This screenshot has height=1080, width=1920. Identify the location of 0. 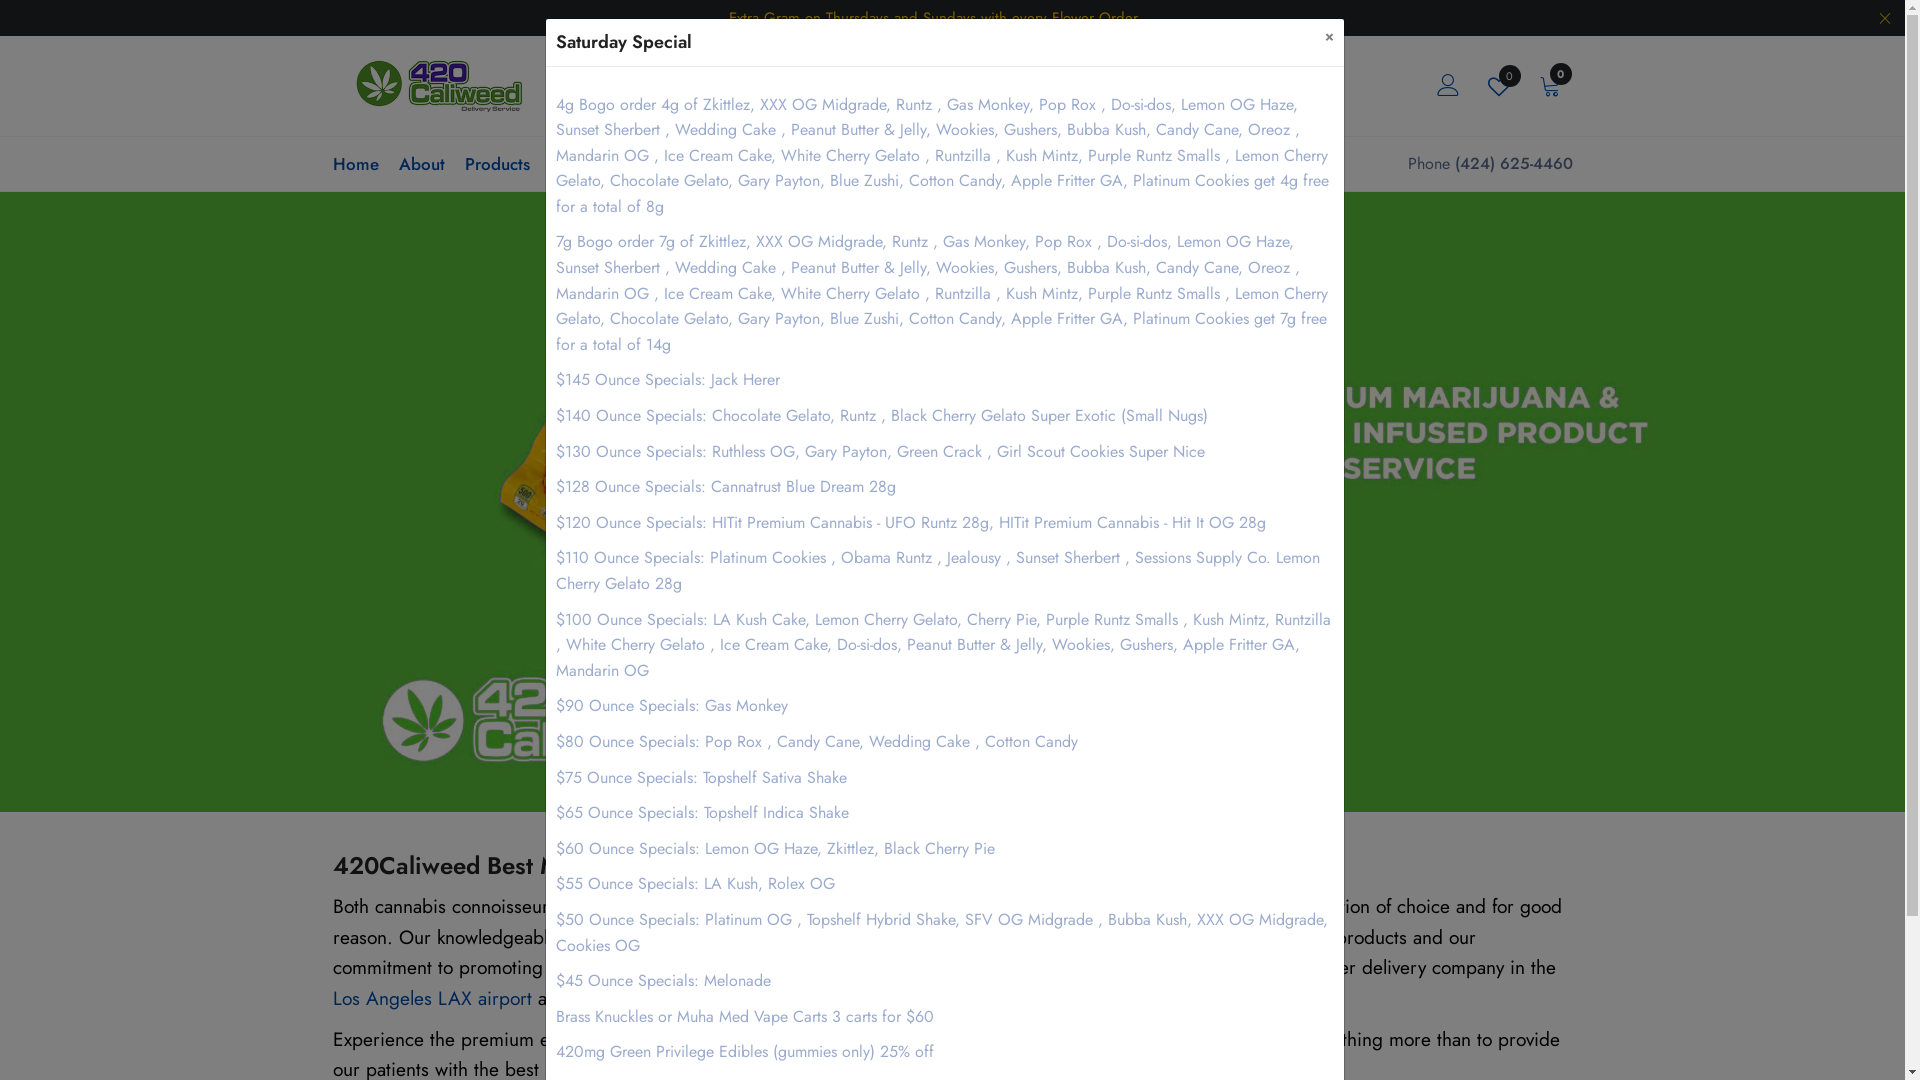
(1499, 87).